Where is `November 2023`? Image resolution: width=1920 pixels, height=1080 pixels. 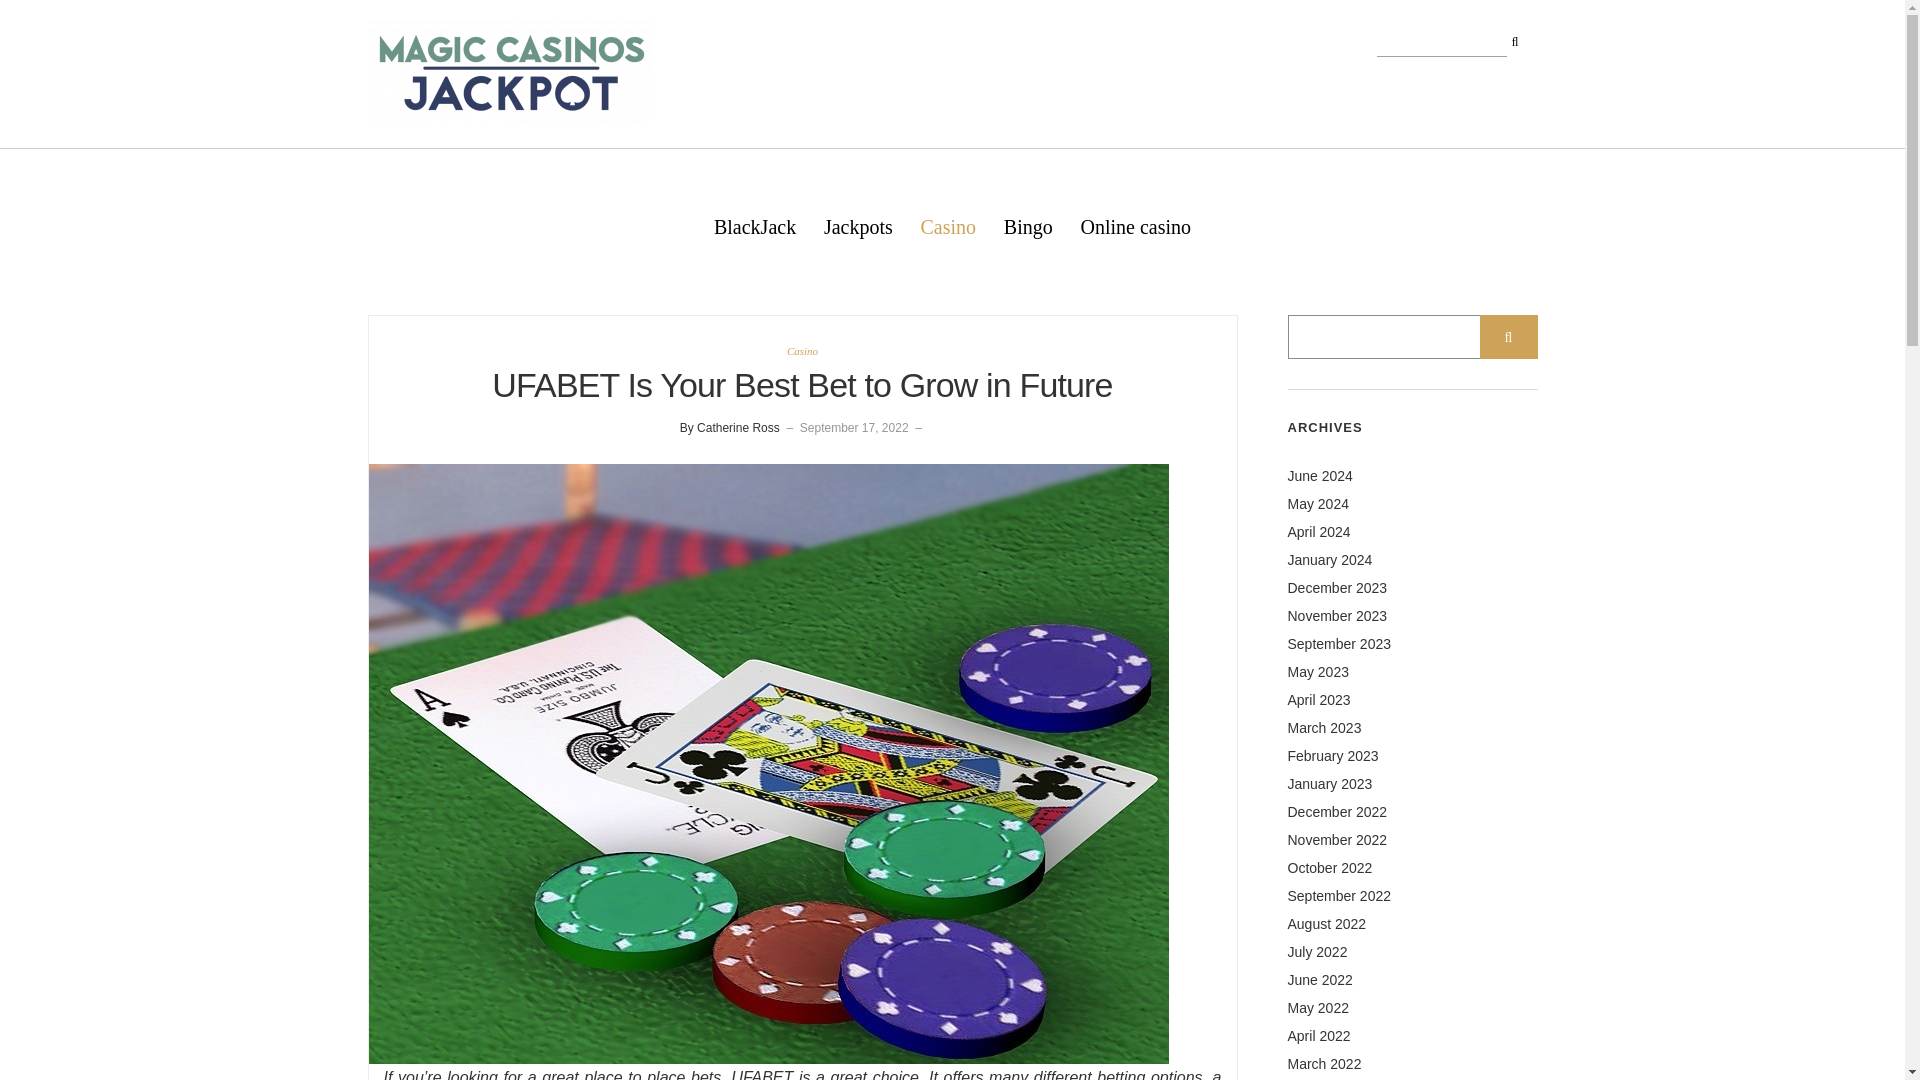 November 2023 is located at coordinates (1338, 616).